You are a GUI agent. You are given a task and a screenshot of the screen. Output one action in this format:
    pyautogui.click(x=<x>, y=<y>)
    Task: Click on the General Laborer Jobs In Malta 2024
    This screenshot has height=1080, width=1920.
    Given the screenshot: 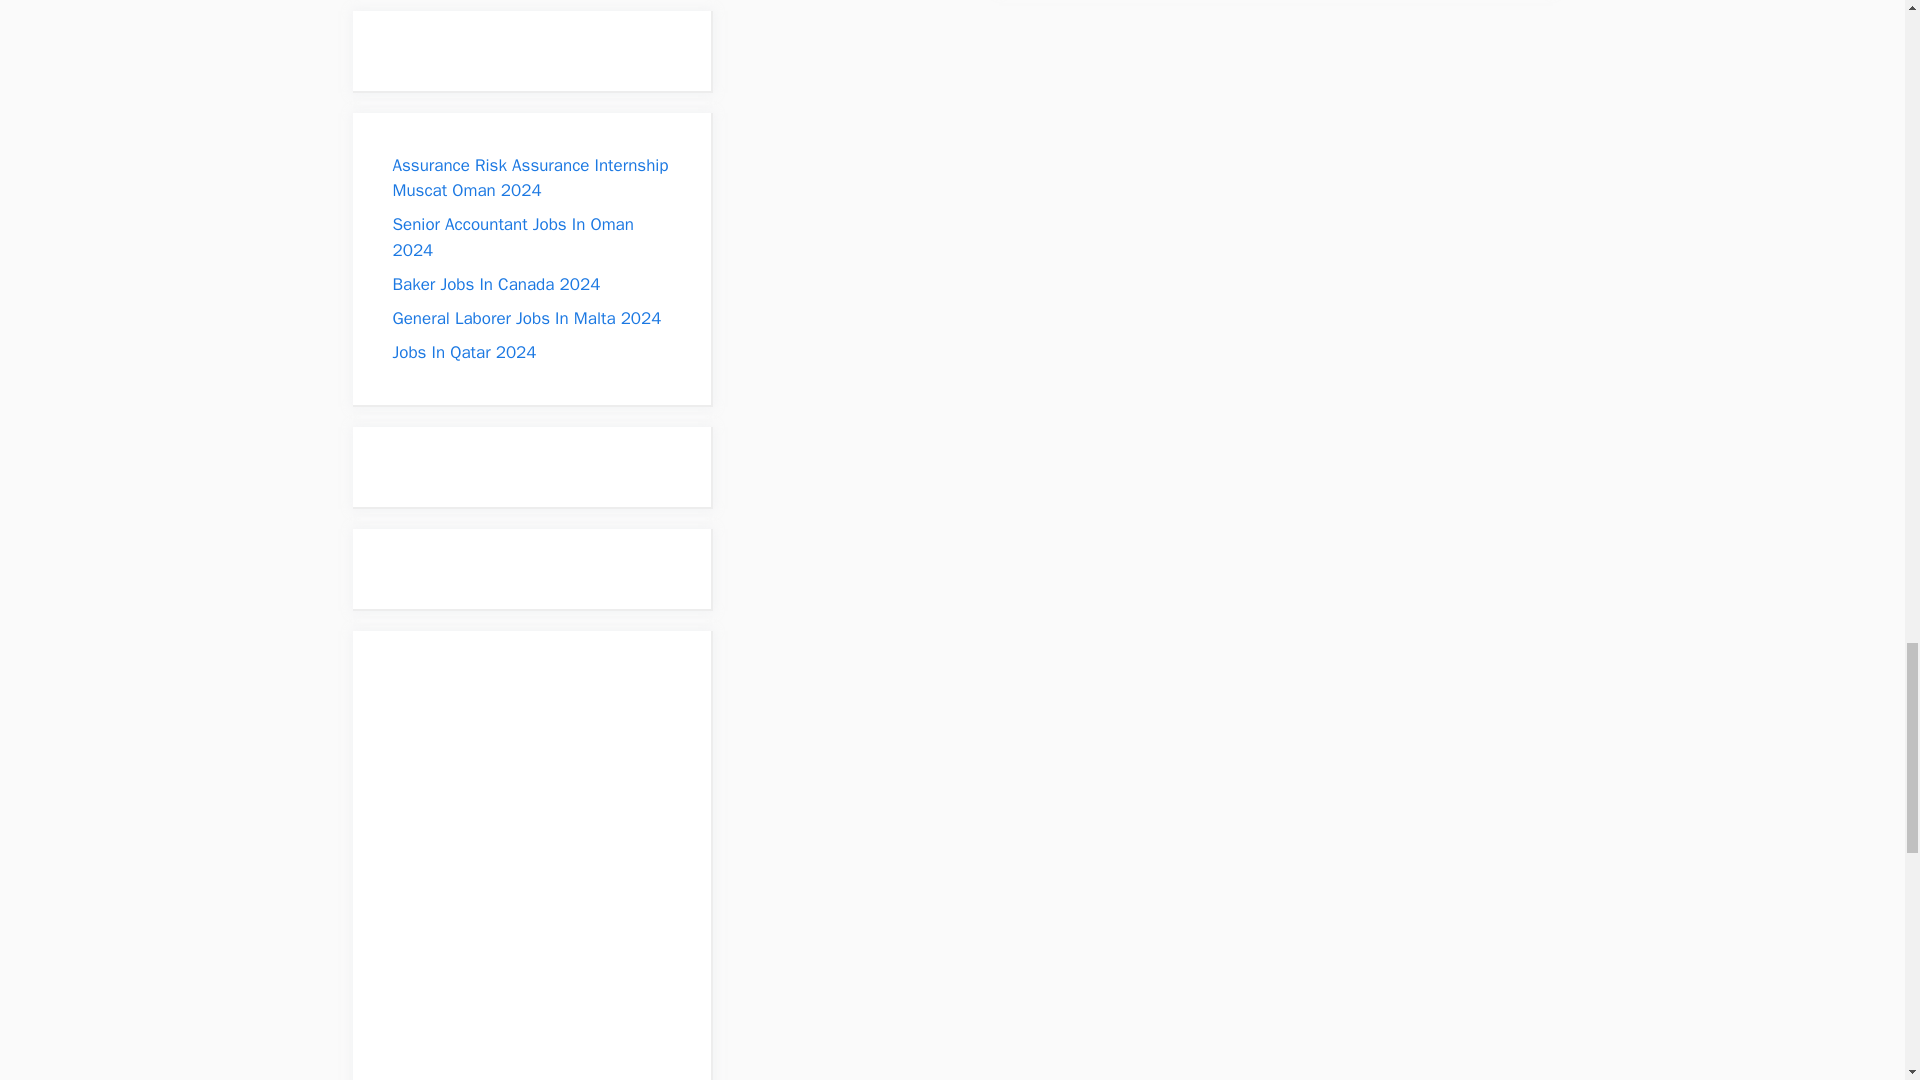 What is the action you would take?
    pyautogui.click(x=526, y=318)
    